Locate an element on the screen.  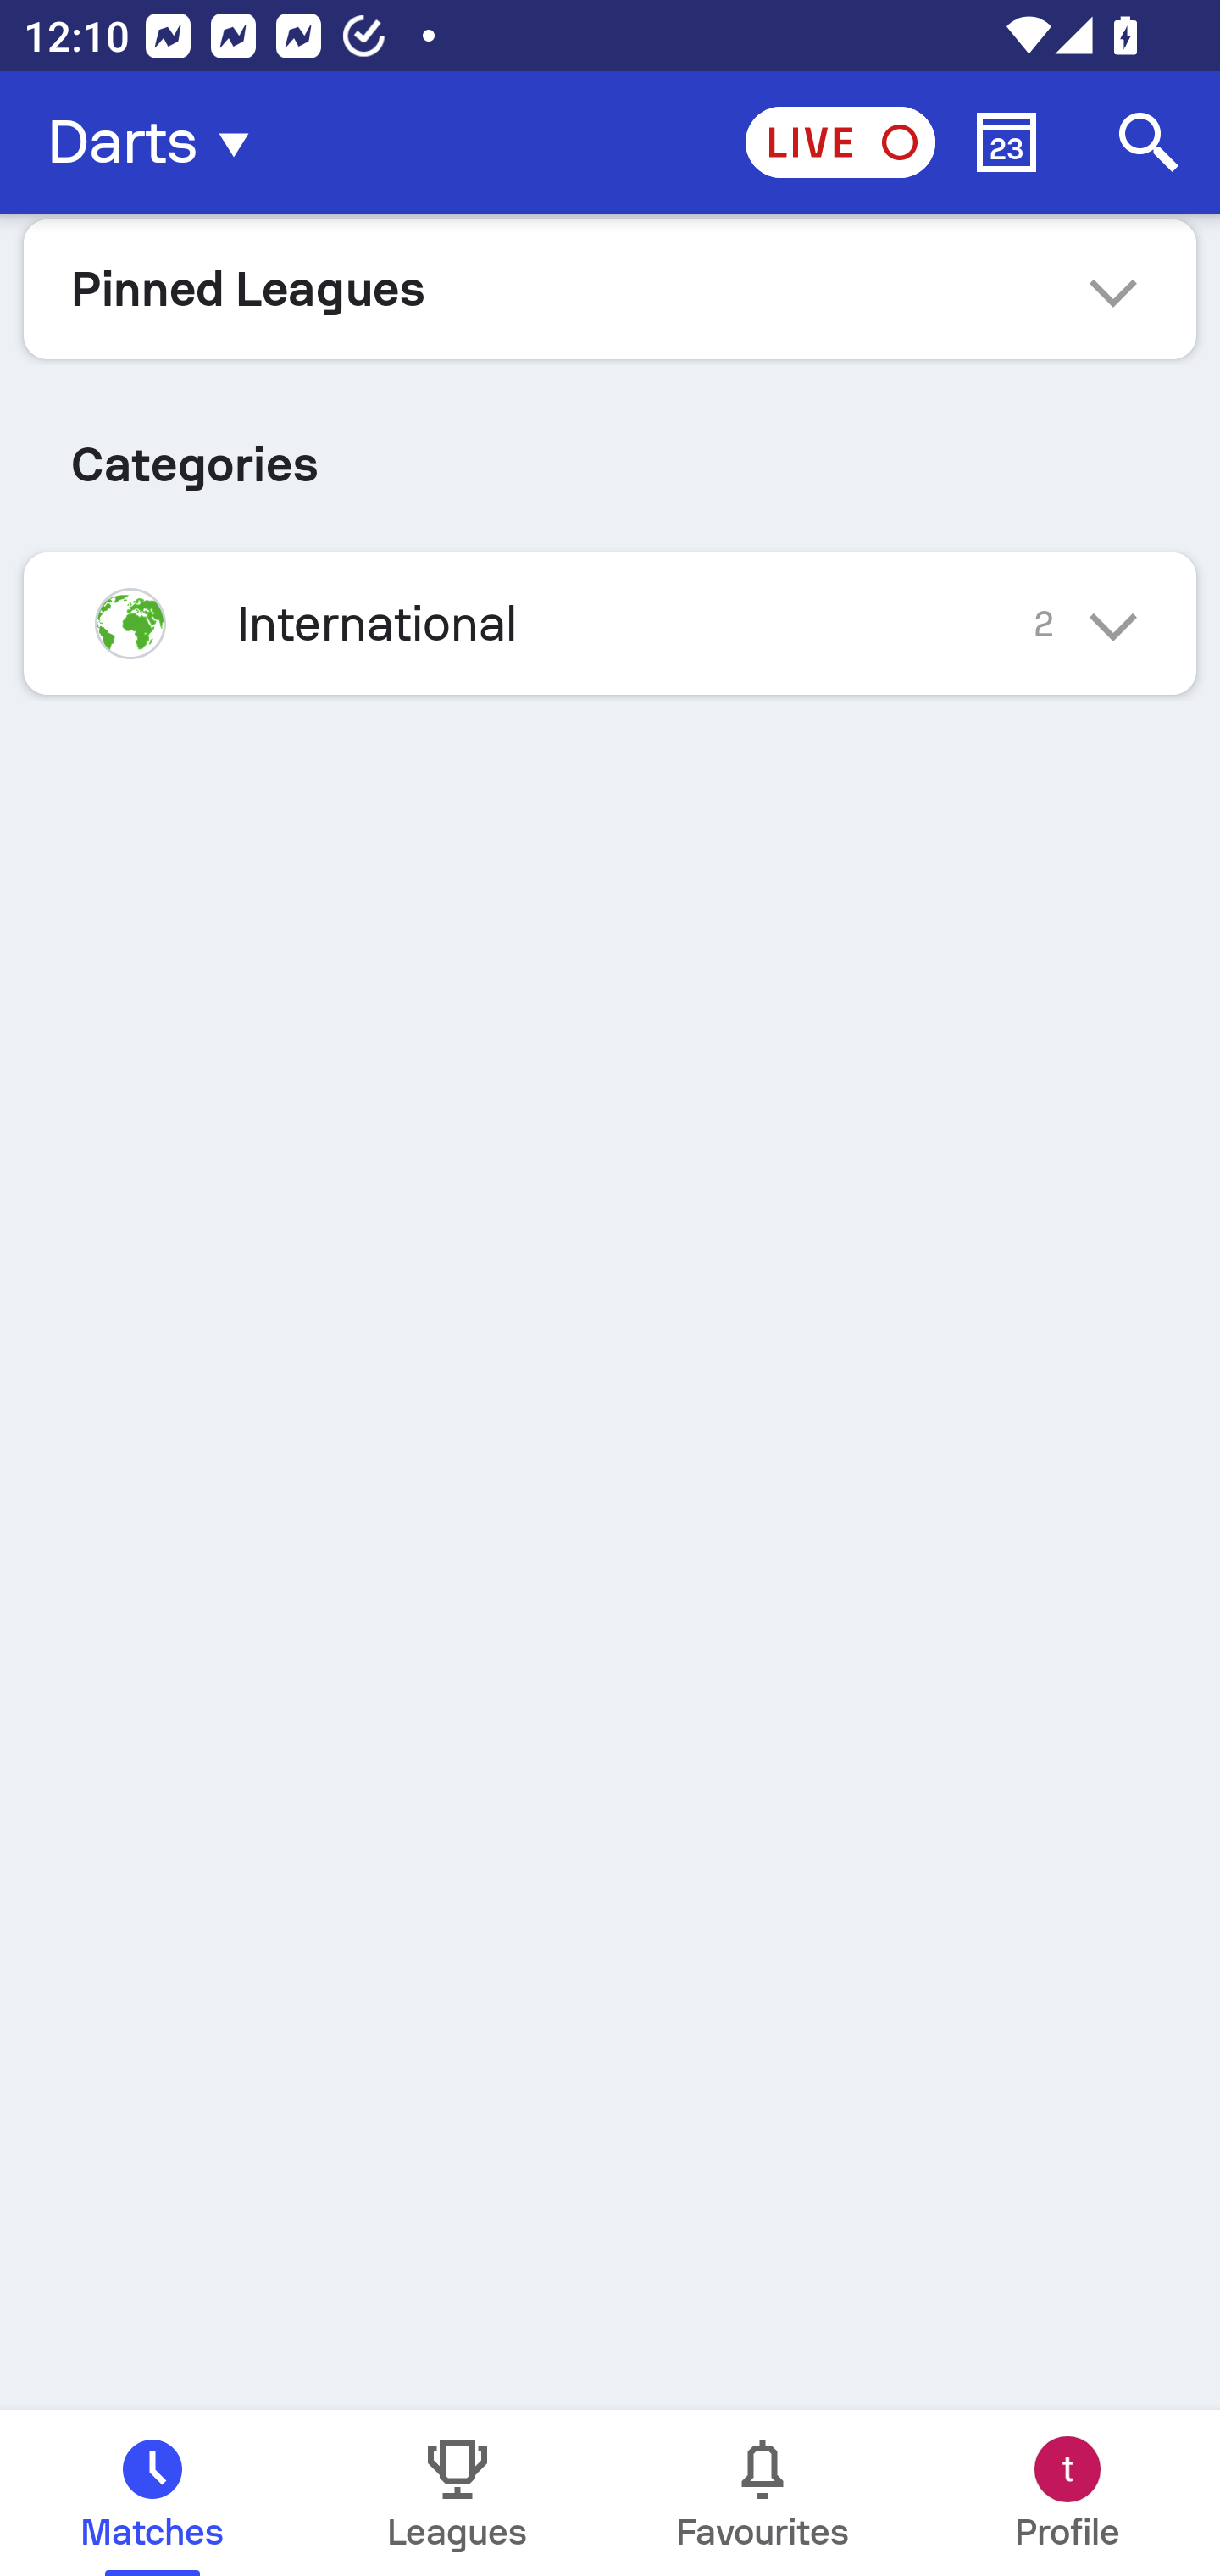
Search is located at coordinates (1149, 142).